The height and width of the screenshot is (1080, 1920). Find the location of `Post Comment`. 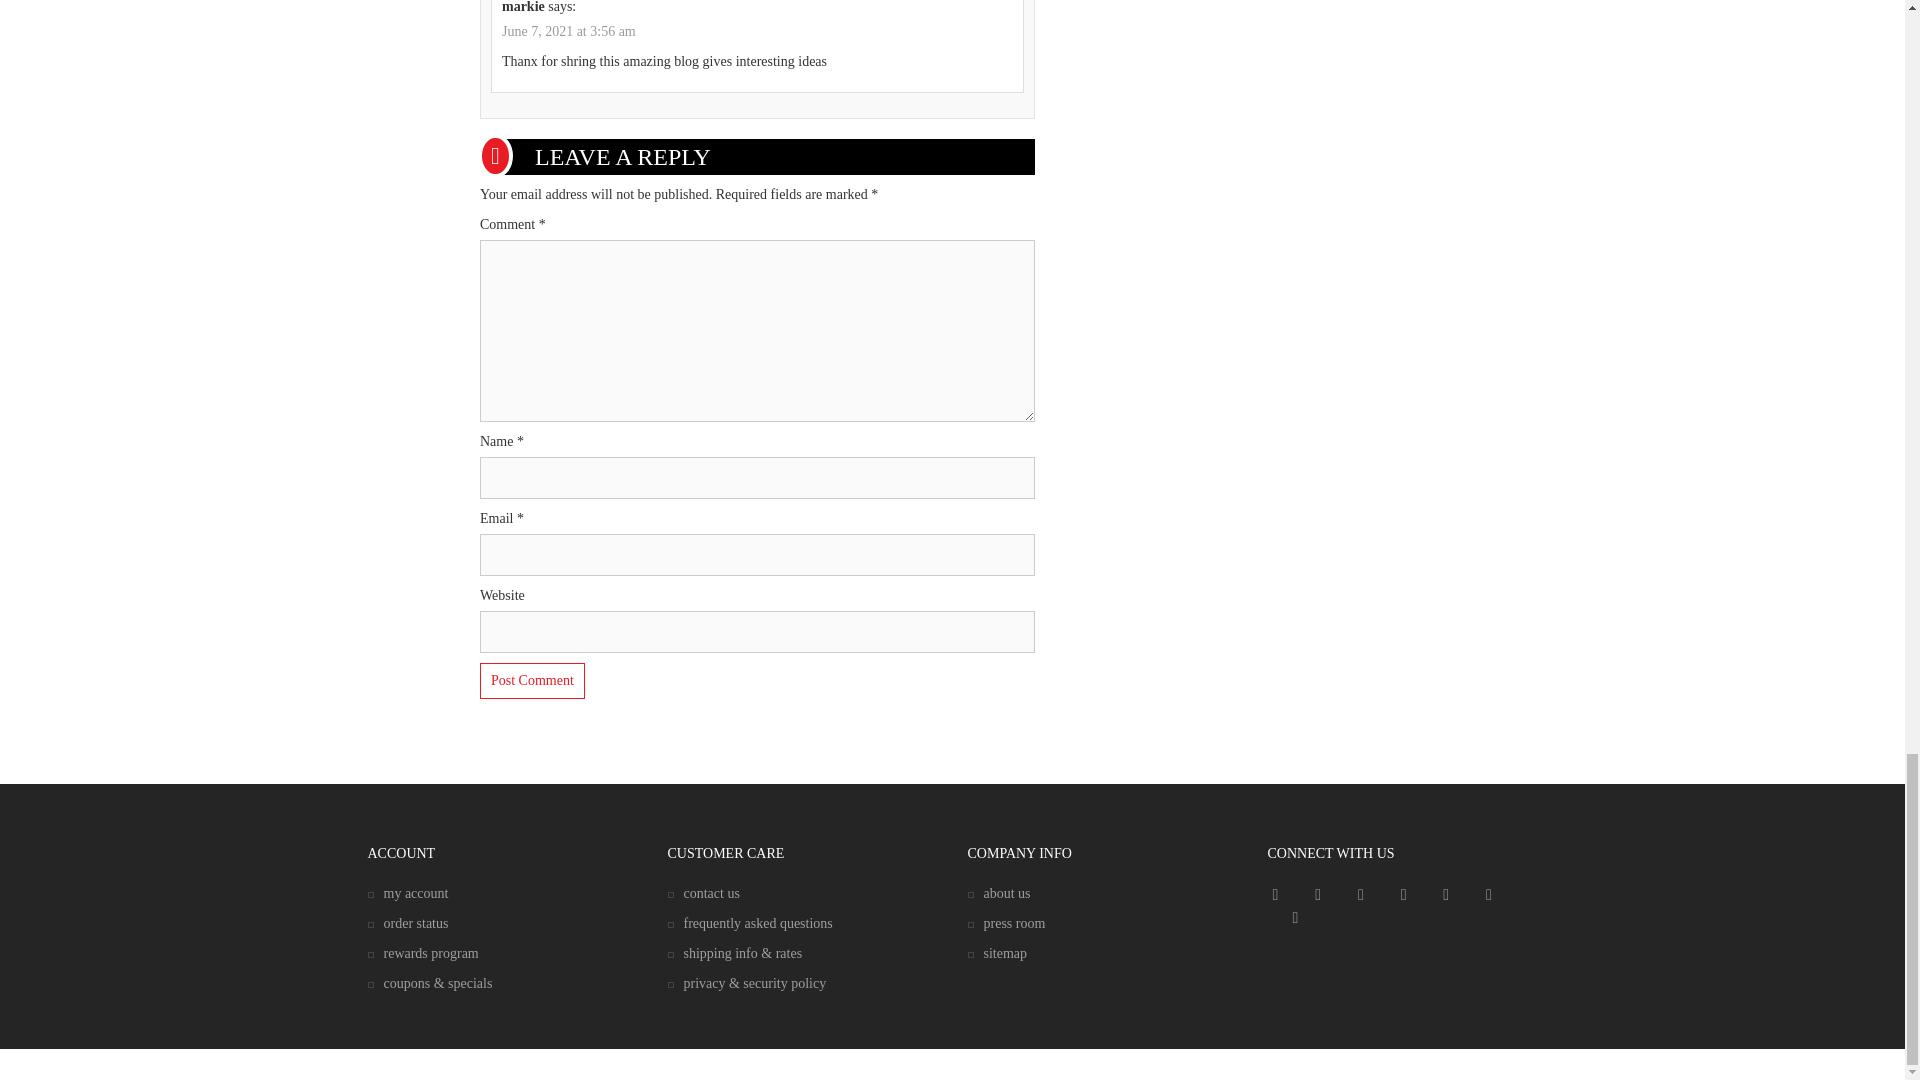

Post Comment is located at coordinates (532, 680).